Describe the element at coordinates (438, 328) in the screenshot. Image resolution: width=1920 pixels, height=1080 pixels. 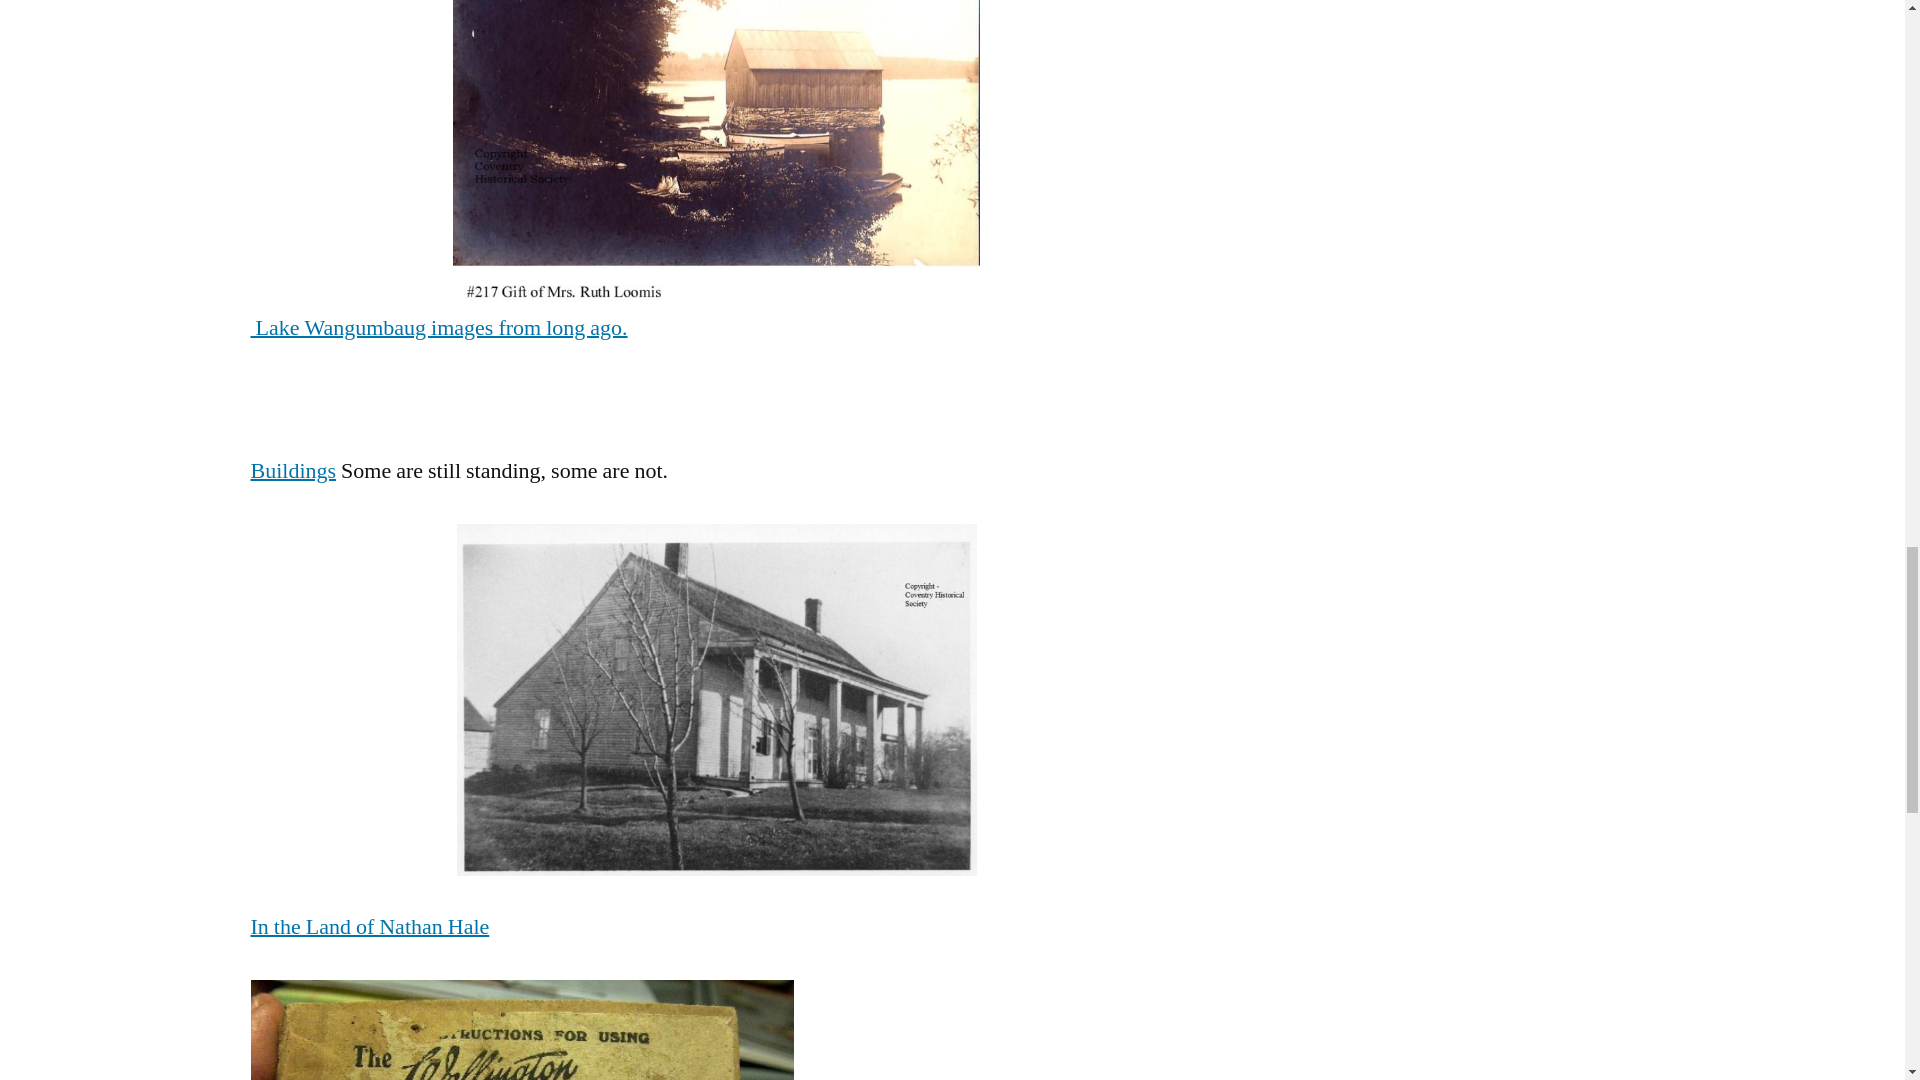
I see ` Lake Wangumbaug images from long ago.` at that location.